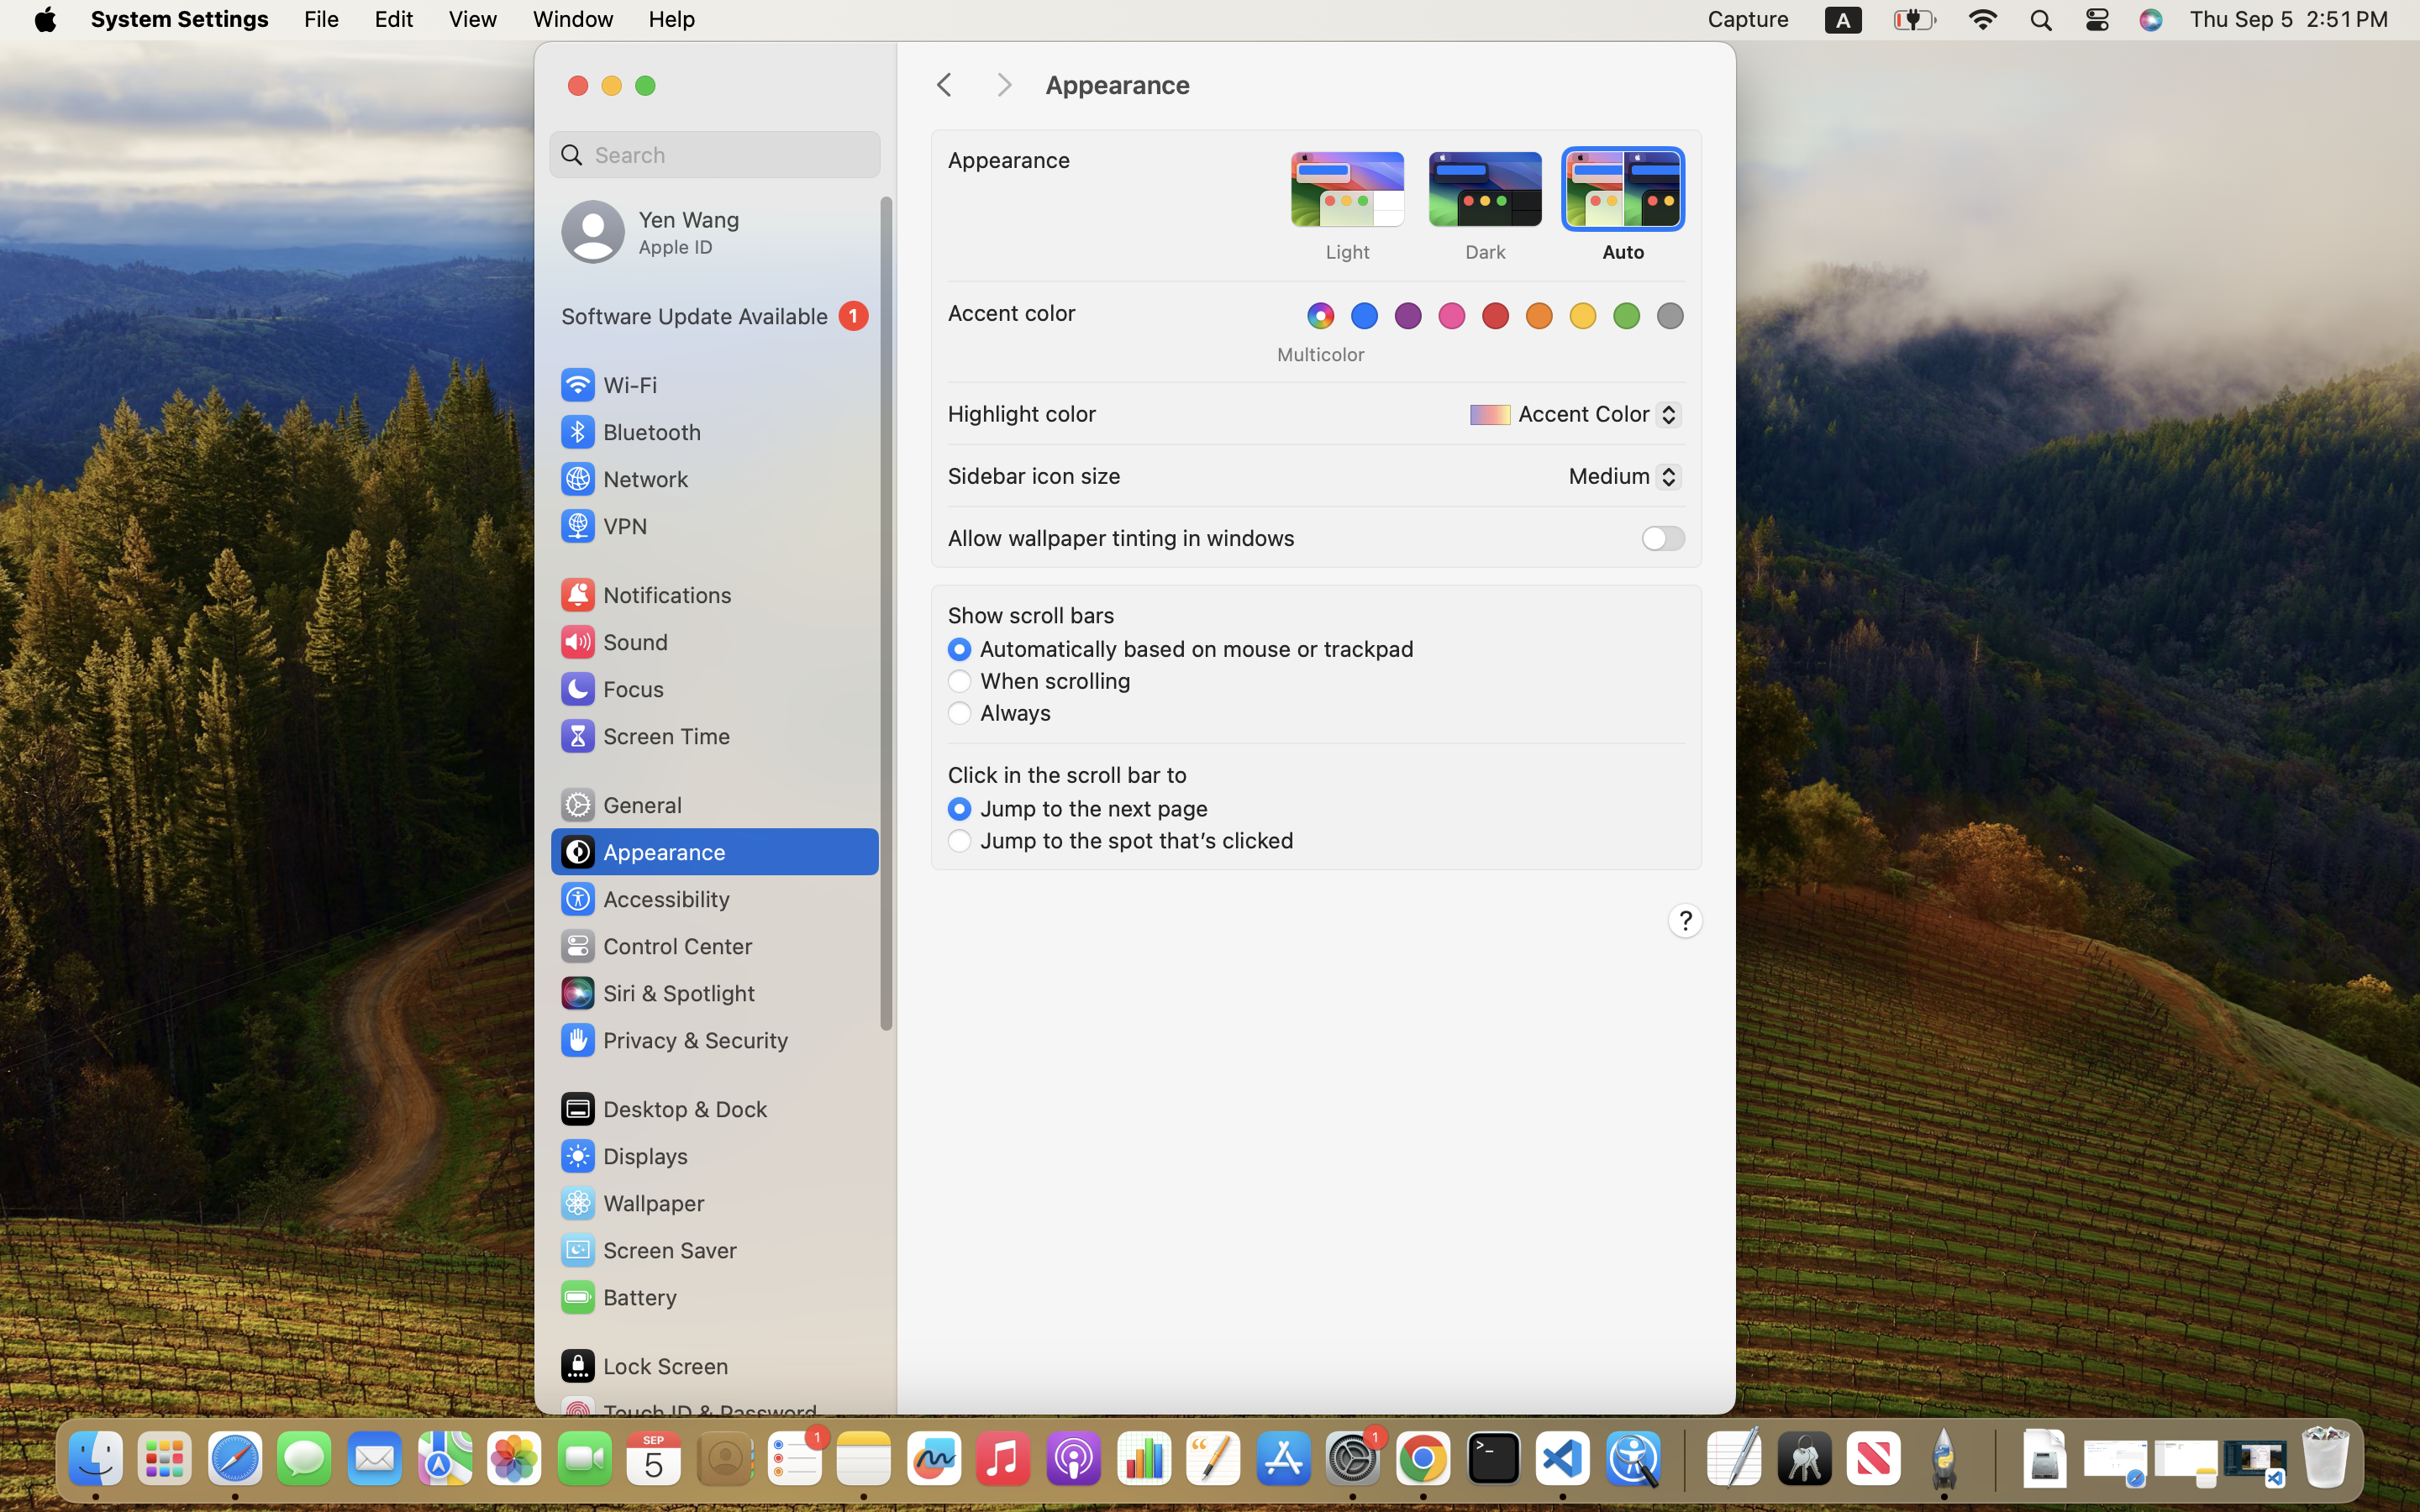  What do you see at coordinates (1570, 417) in the screenshot?
I see `Accent Color` at bounding box center [1570, 417].